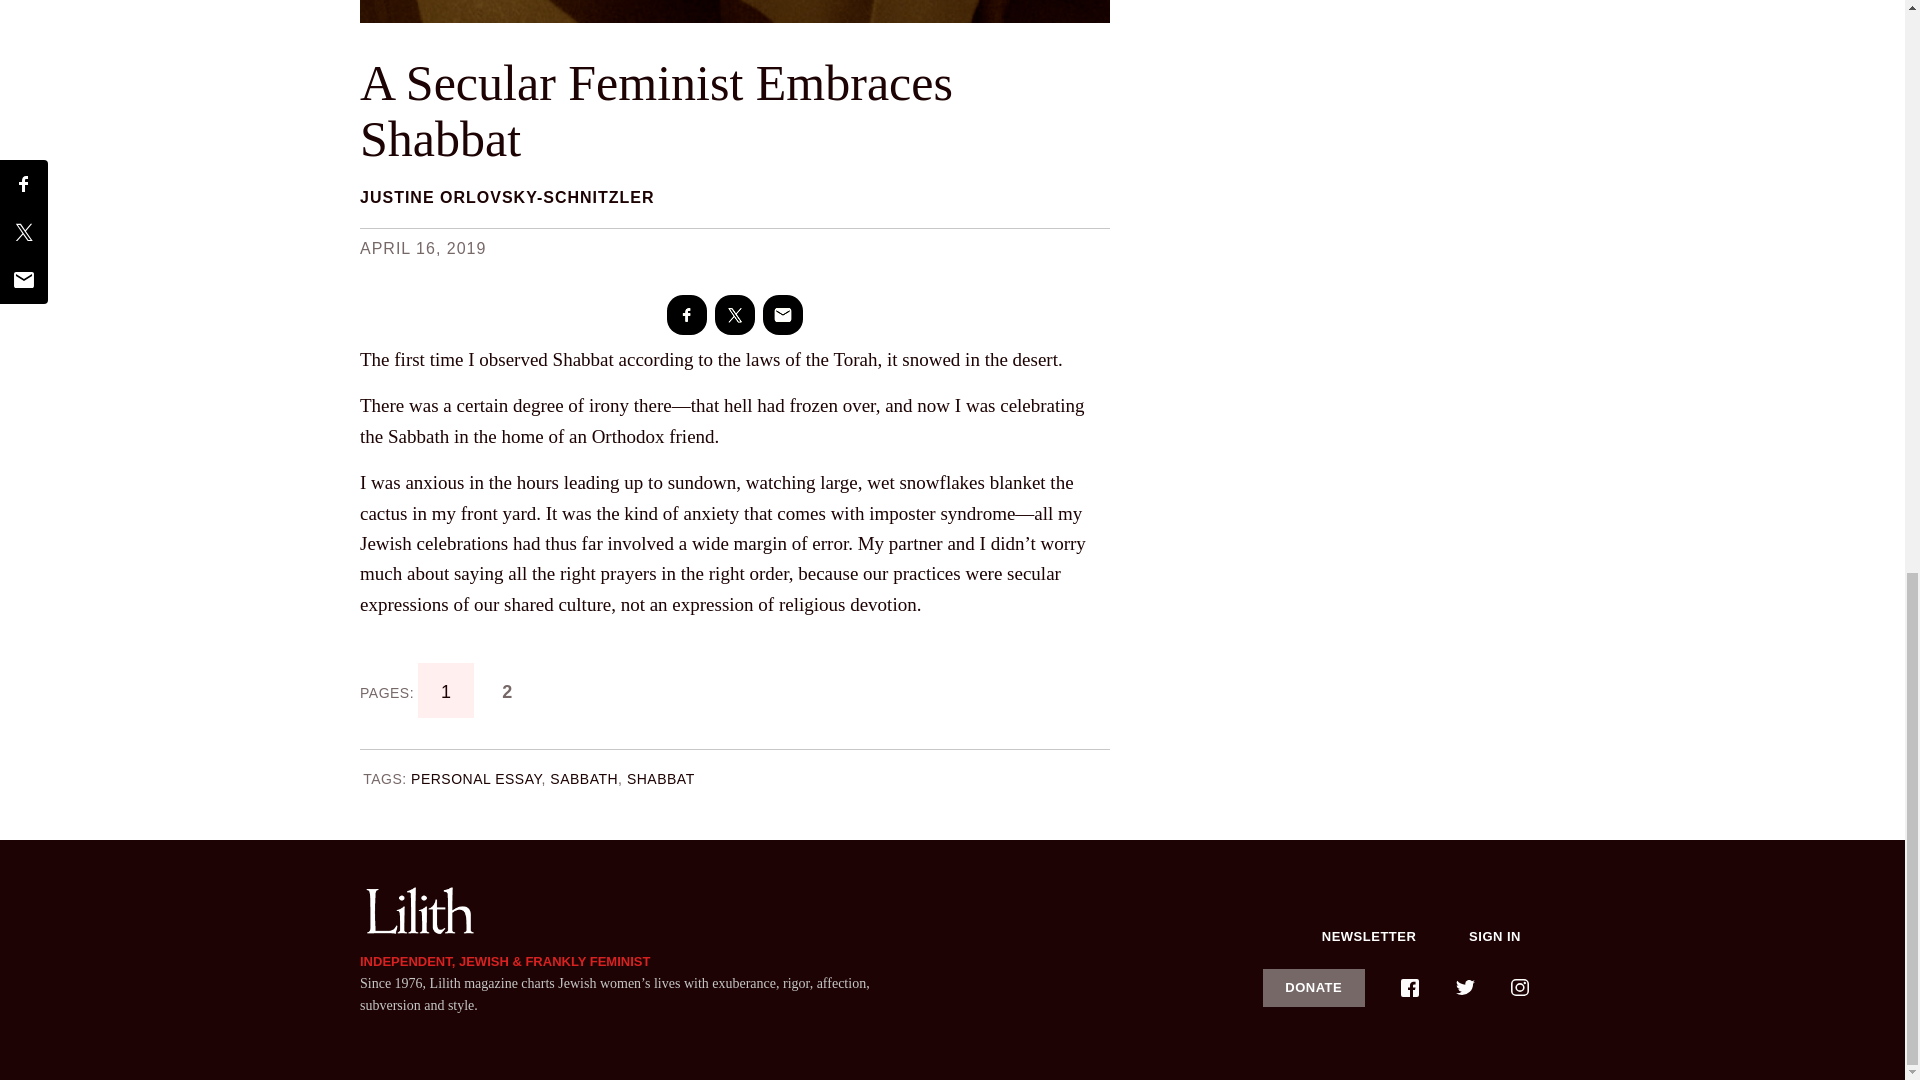  What do you see at coordinates (661, 779) in the screenshot?
I see `SHABBAT` at bounding box center [661, 779].